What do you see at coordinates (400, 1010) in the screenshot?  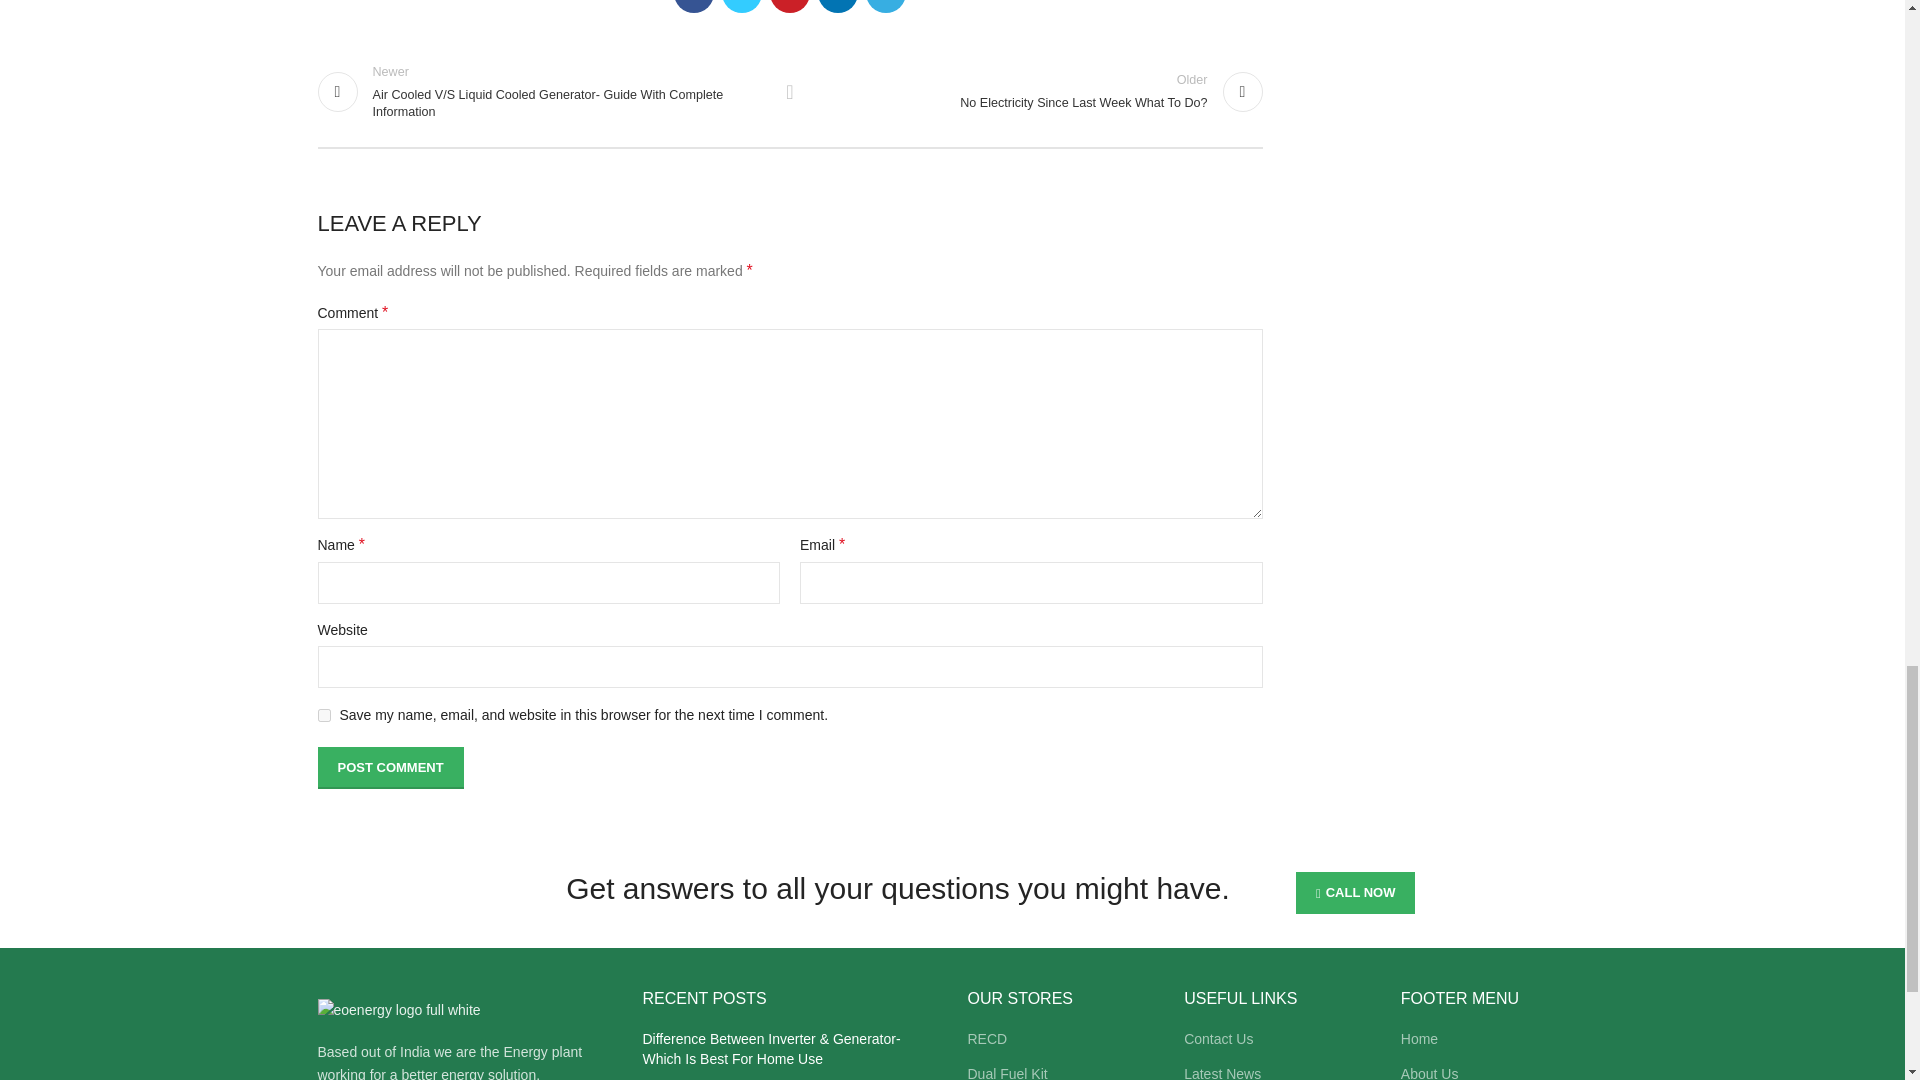 I see `eoenergy-full-white-logo` at bounding box center [400, 1010].